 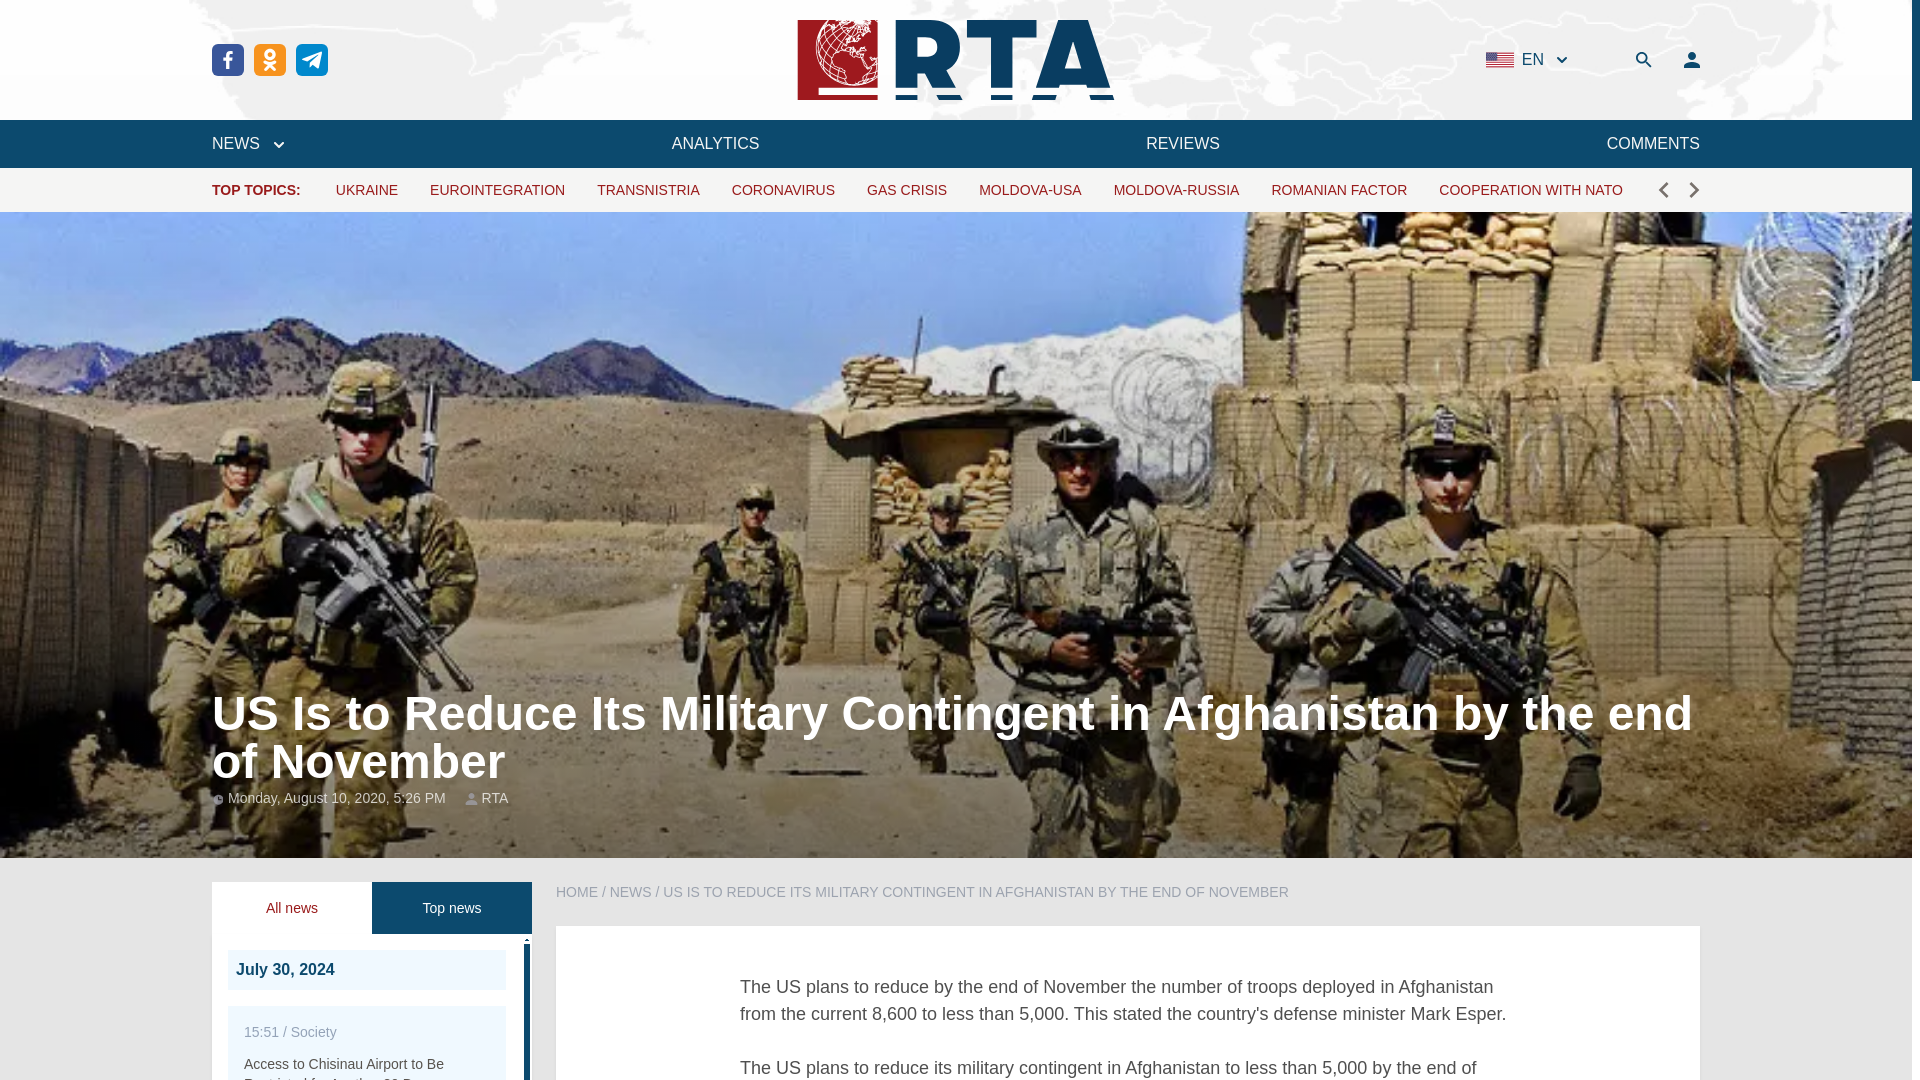 I want to click on Monday, August 10, 2020, 5:26 PM, so click(x=338, y=797).